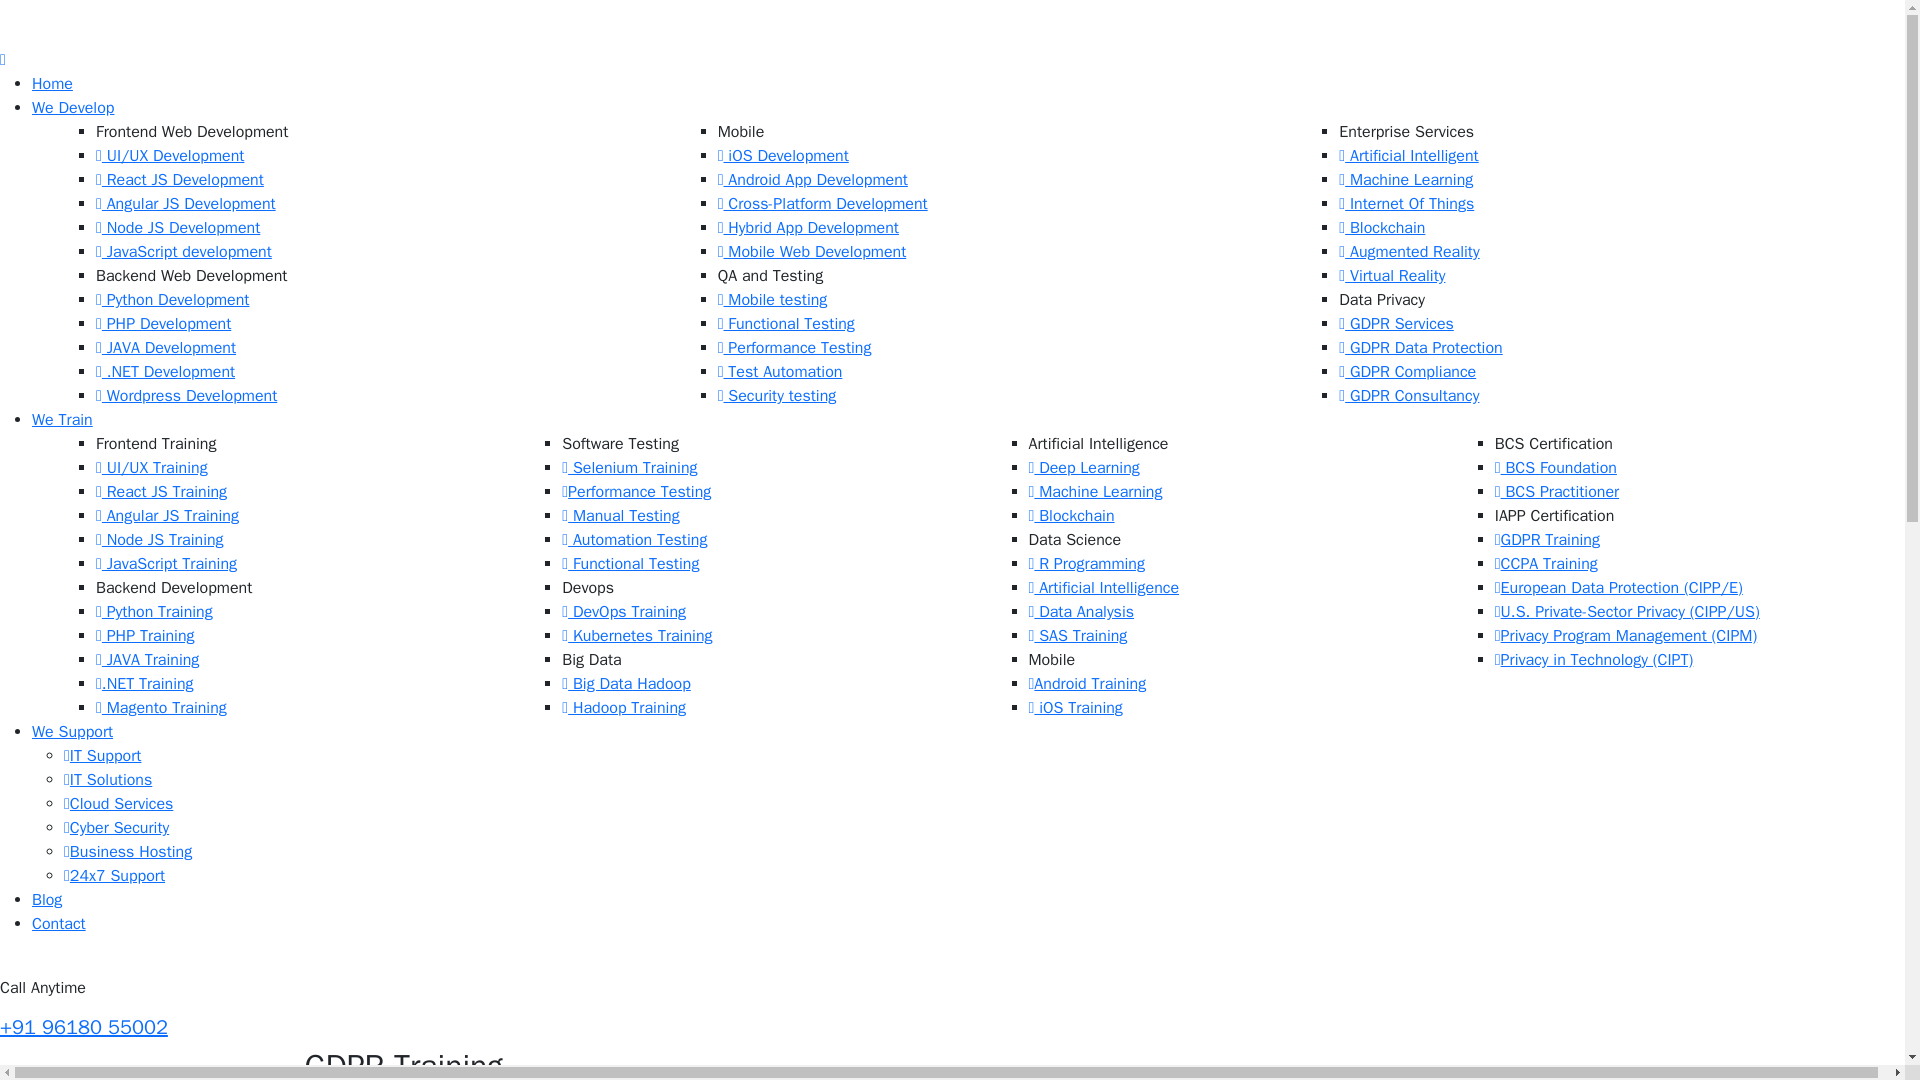 This screenshot has width=1920, height=1080. I want to click on Mobile testing, so click(772, 300).